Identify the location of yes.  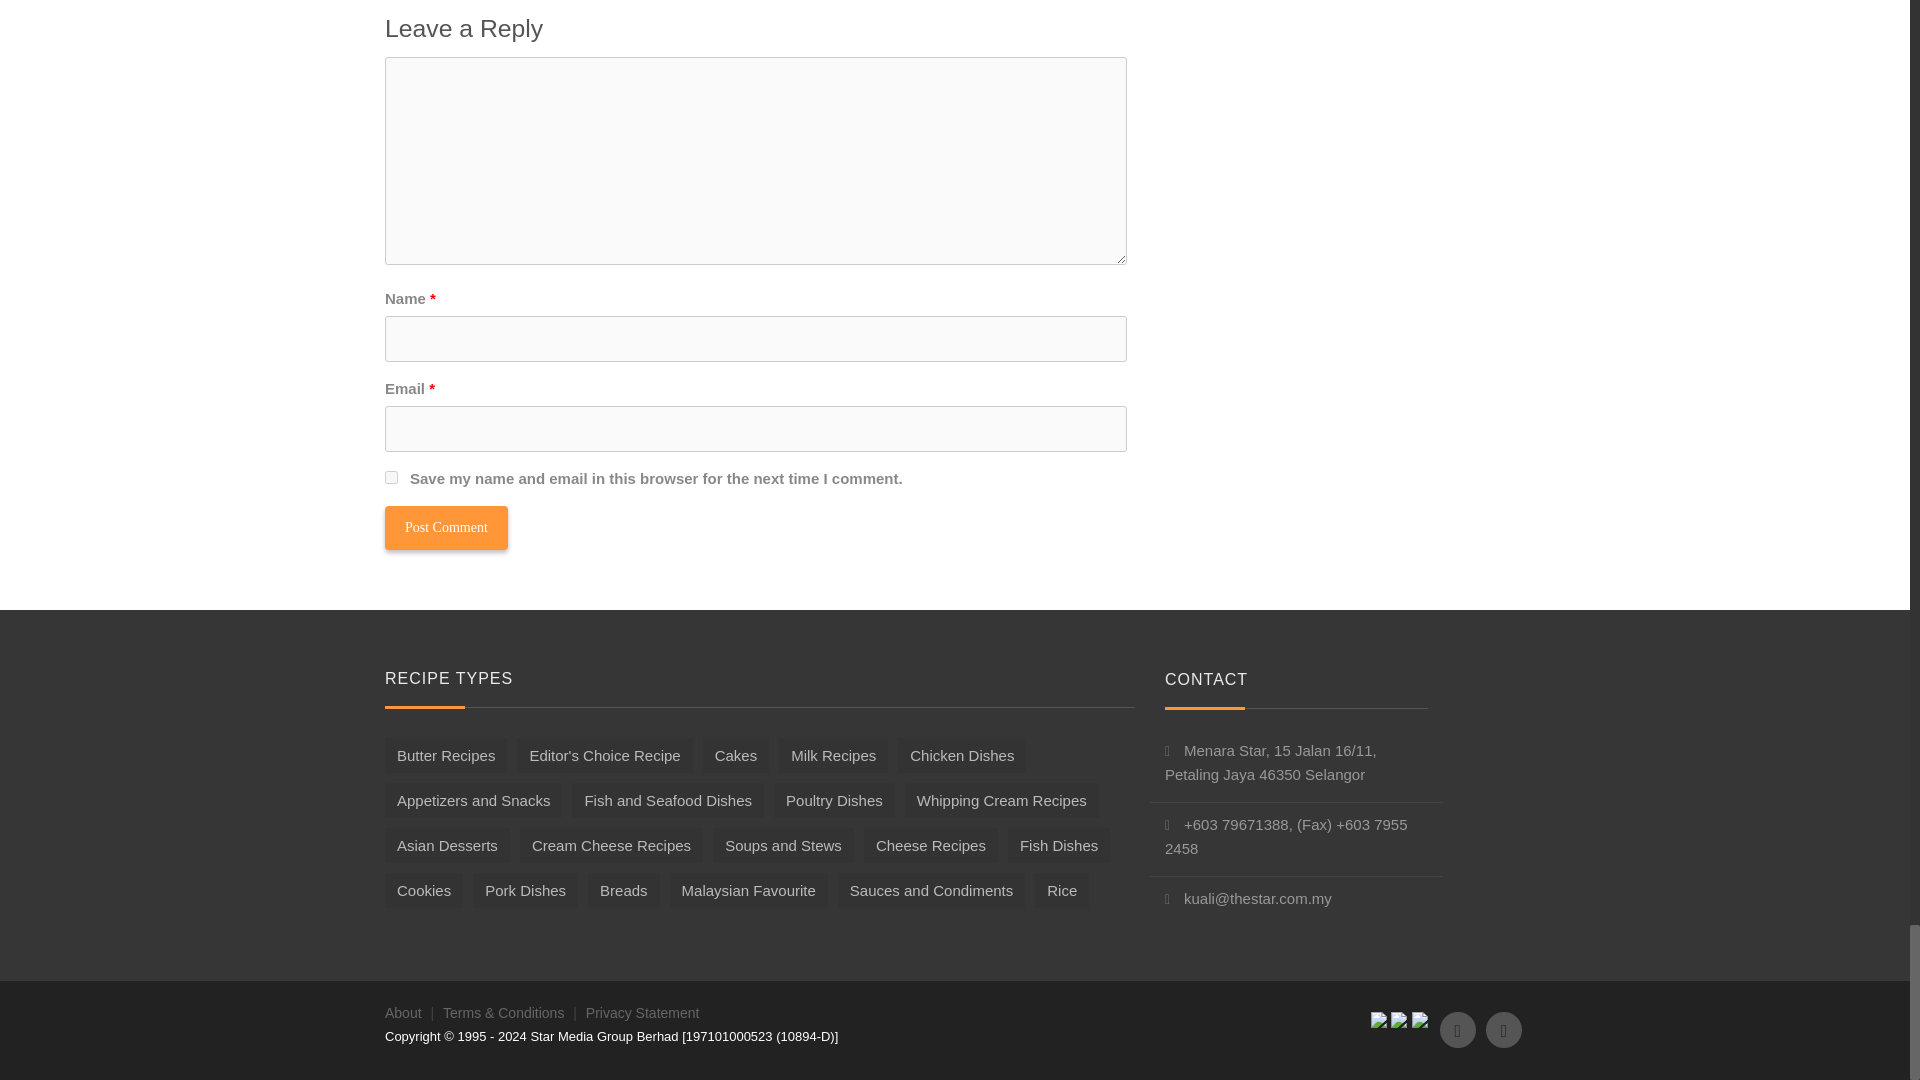
(391, 476).